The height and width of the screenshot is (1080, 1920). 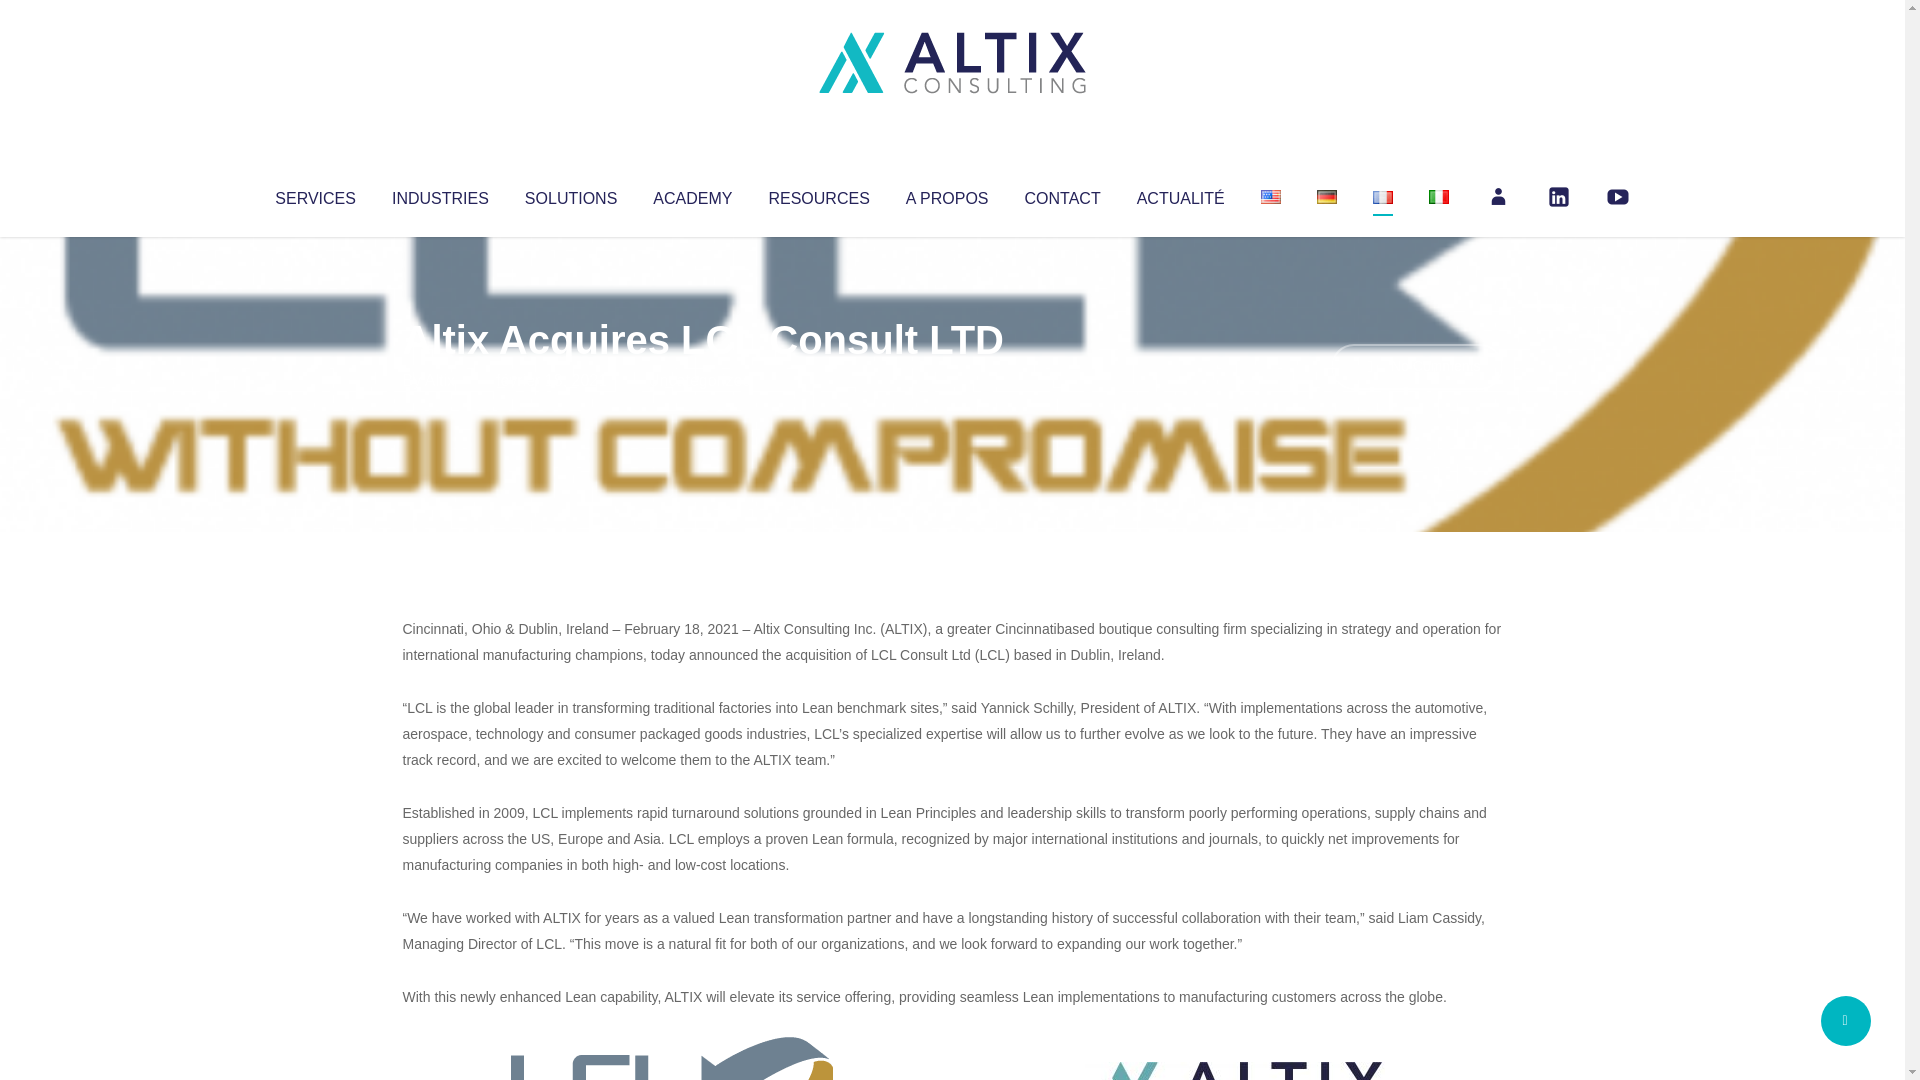 What do you see at coordinates (440, 380) in the screenshot?
I see `Articles par Altix` at bounding box center [440, 380].